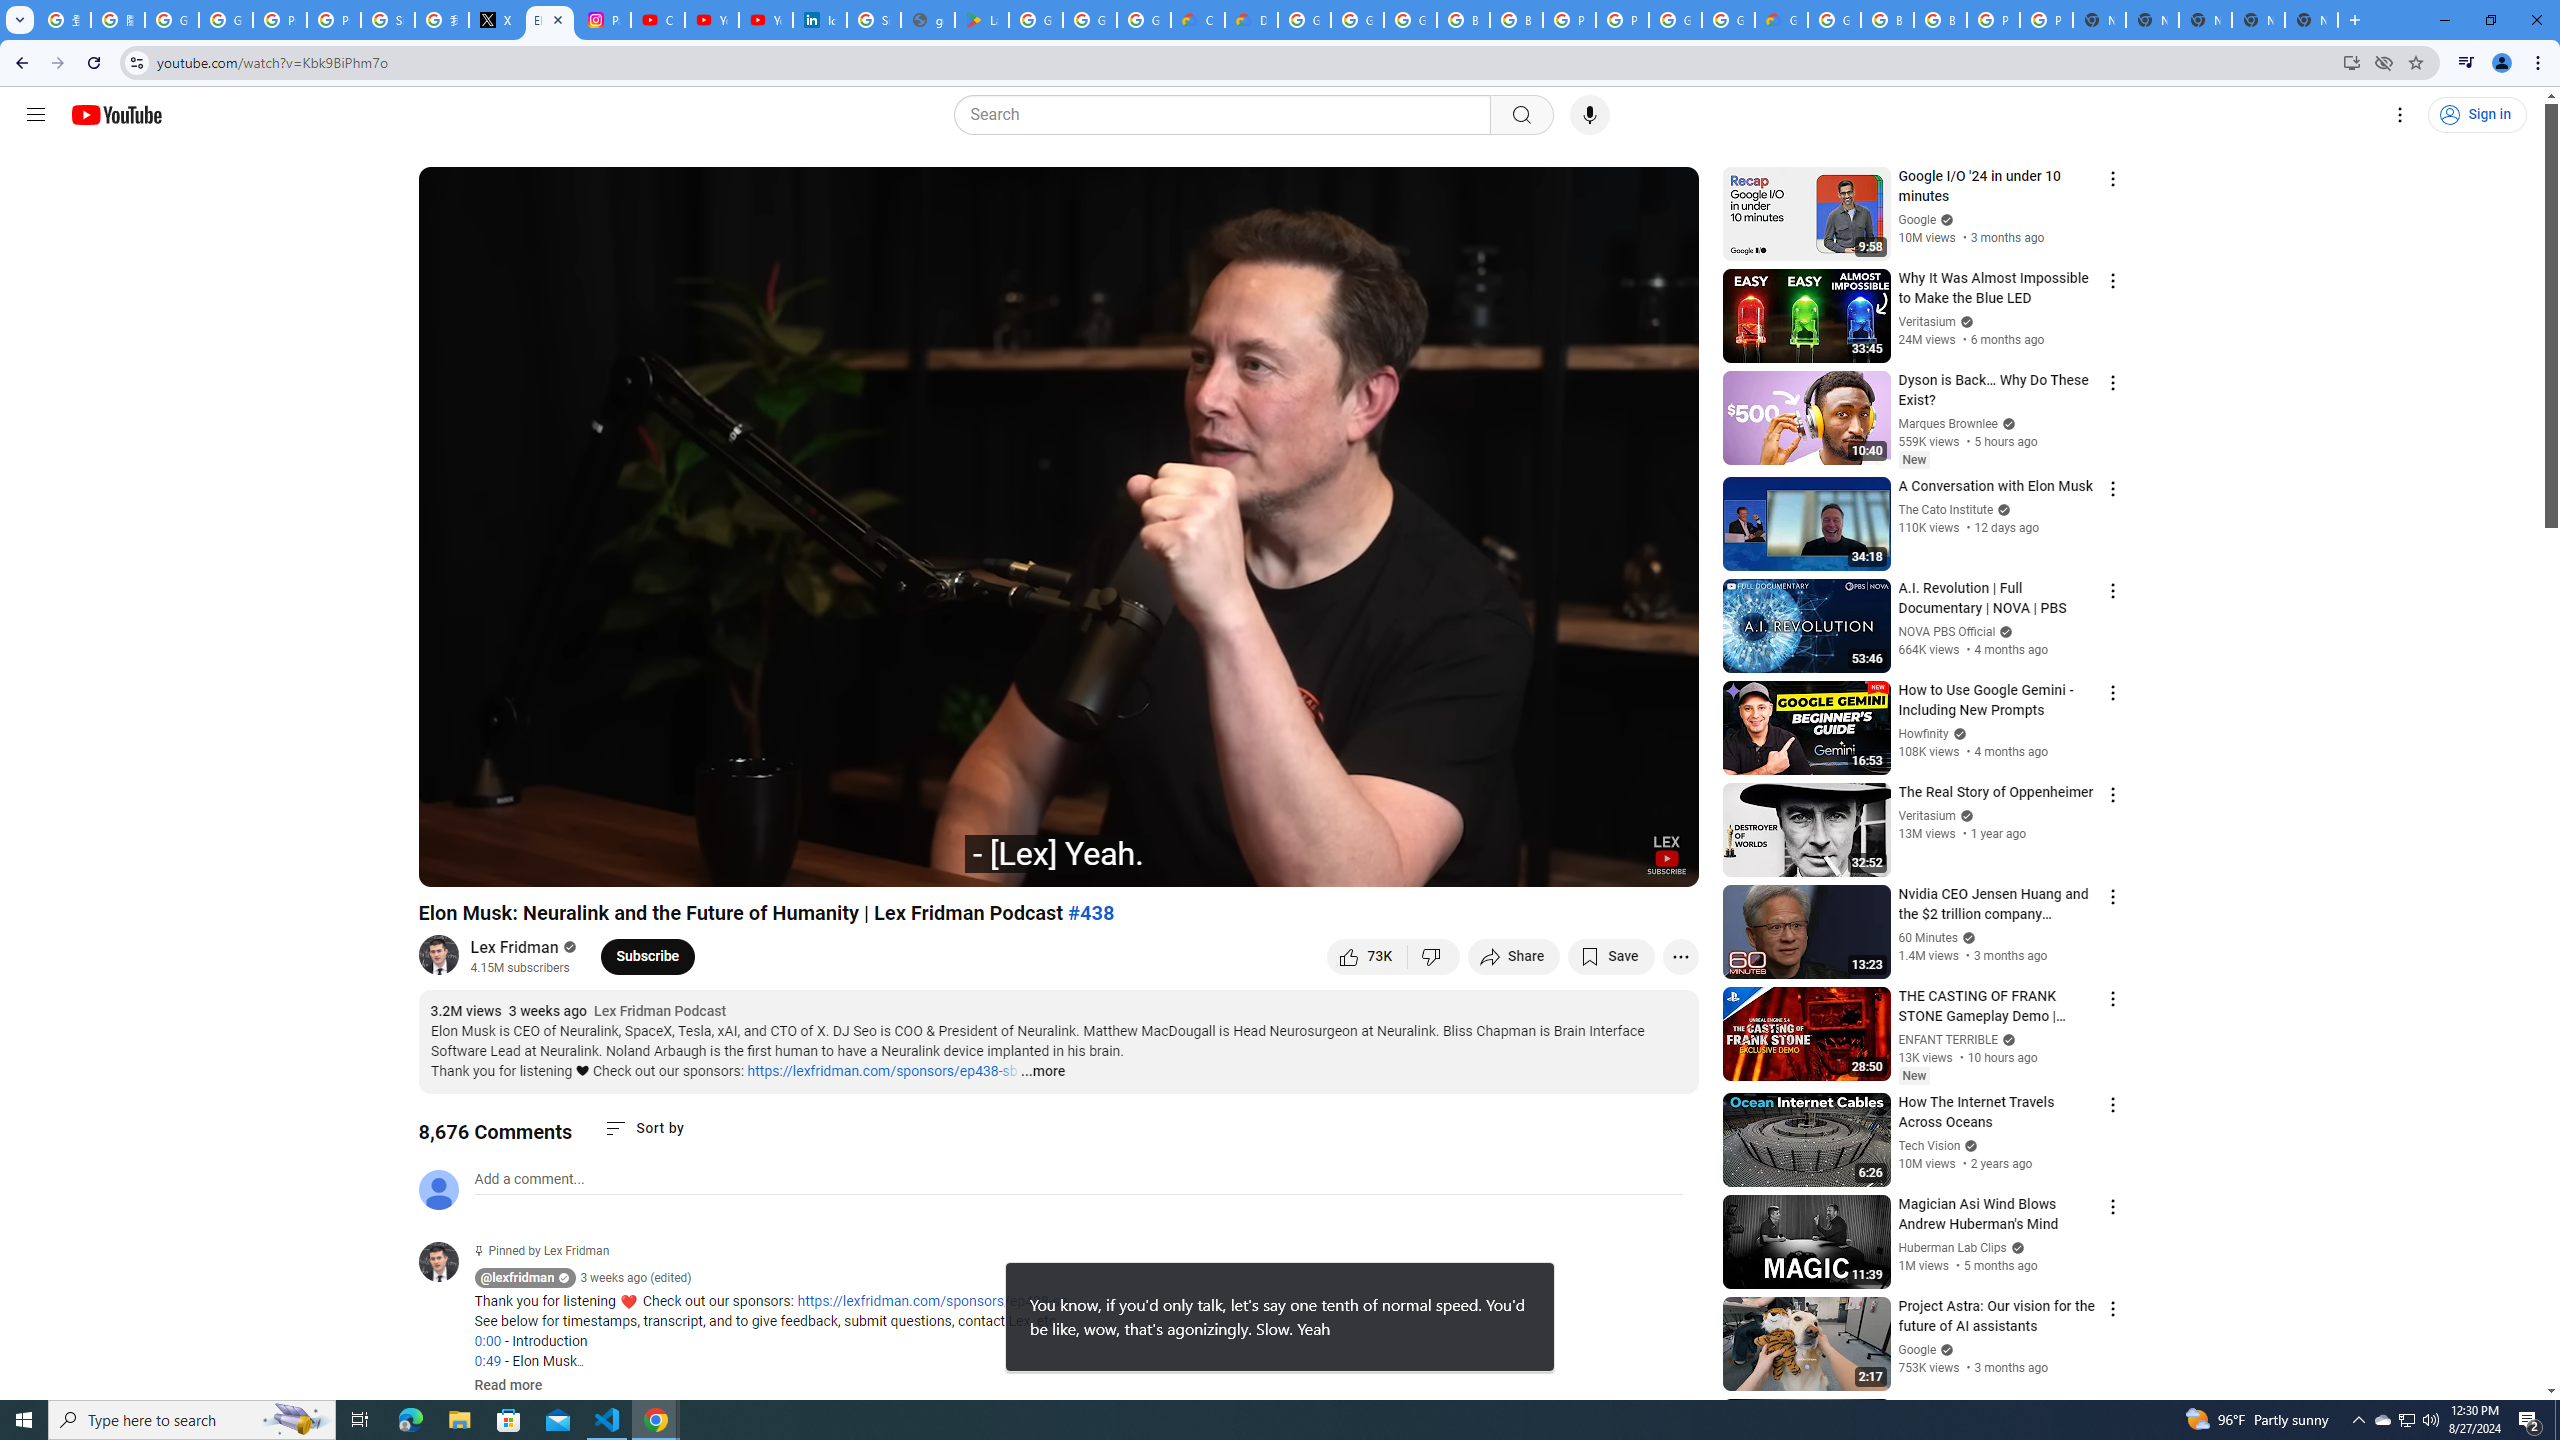 The image size is (2560, 1440). What do you see at coordinates (1144, 20) in the screenshot?
I see `Google Workspace - Specific Terms` at bounding box center [1144, 20].